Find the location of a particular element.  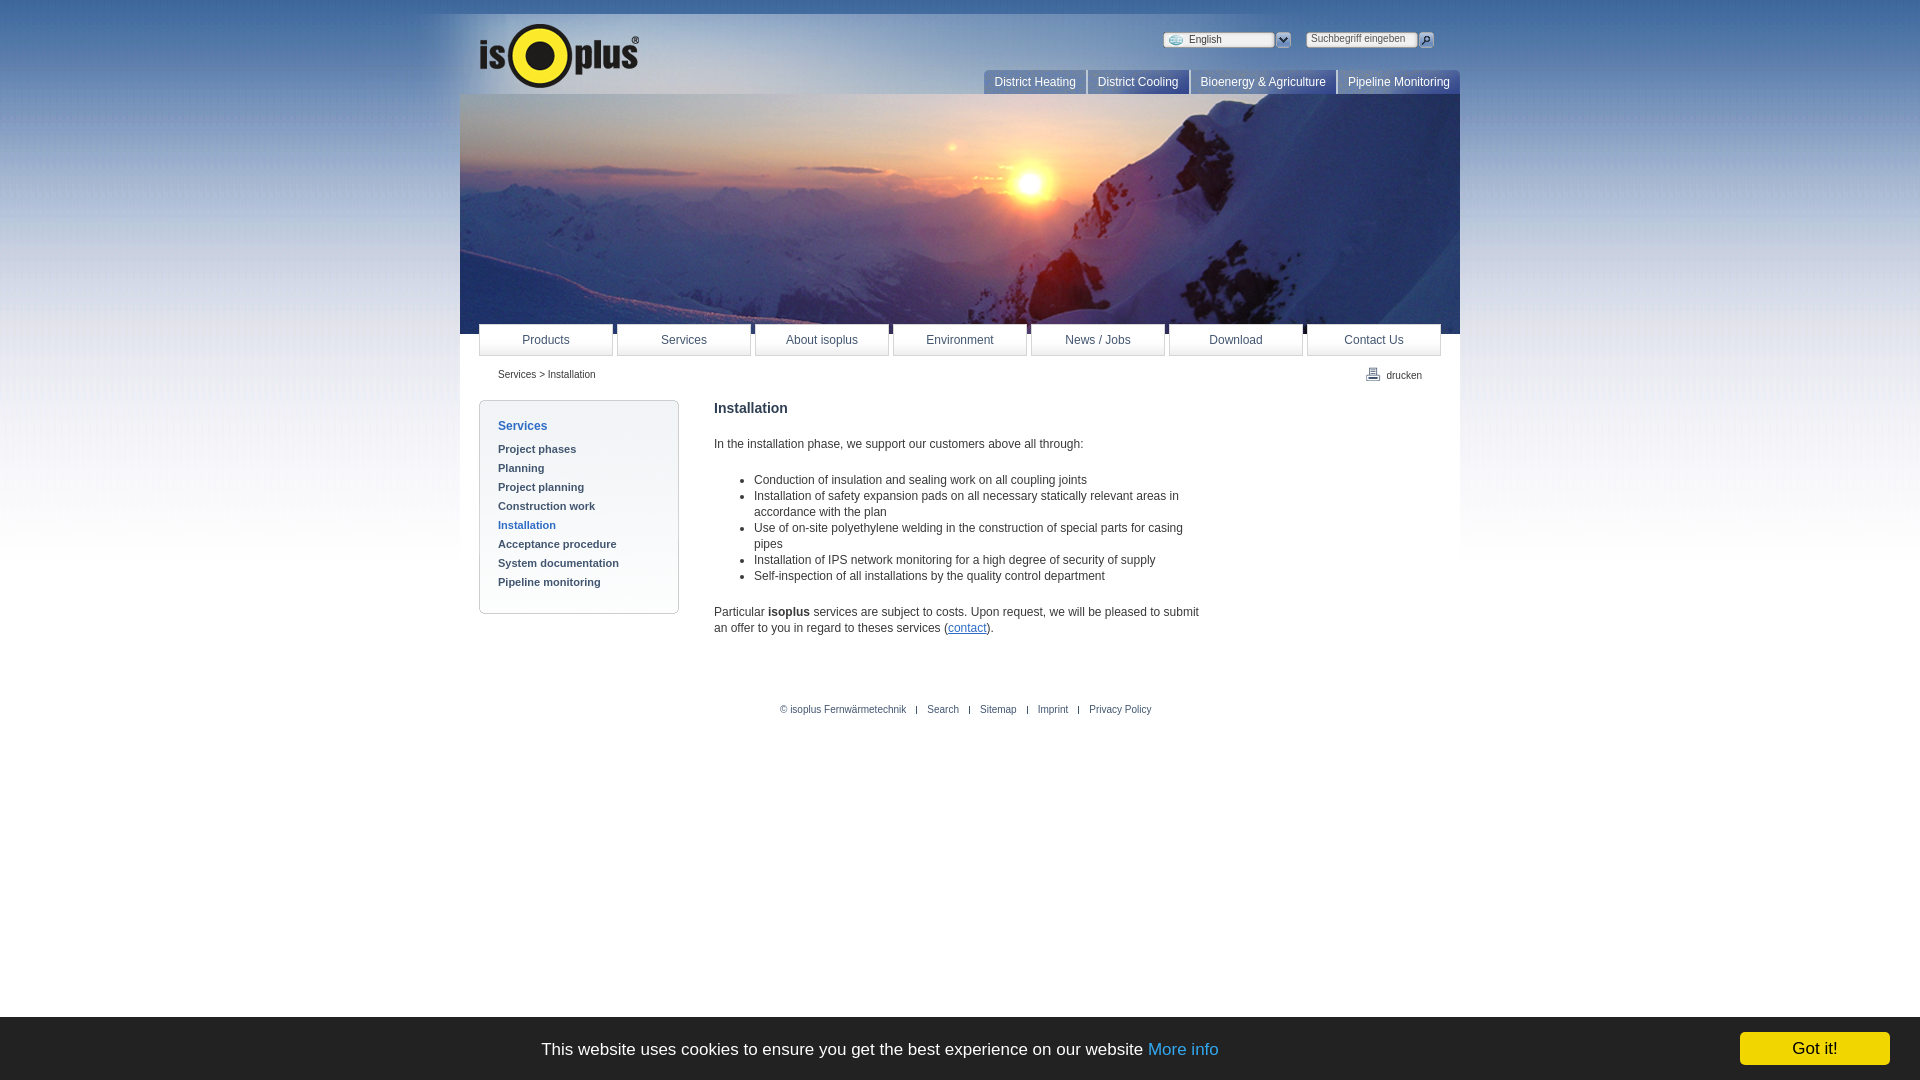

Contact Us is located at coordinates (1374, 340).